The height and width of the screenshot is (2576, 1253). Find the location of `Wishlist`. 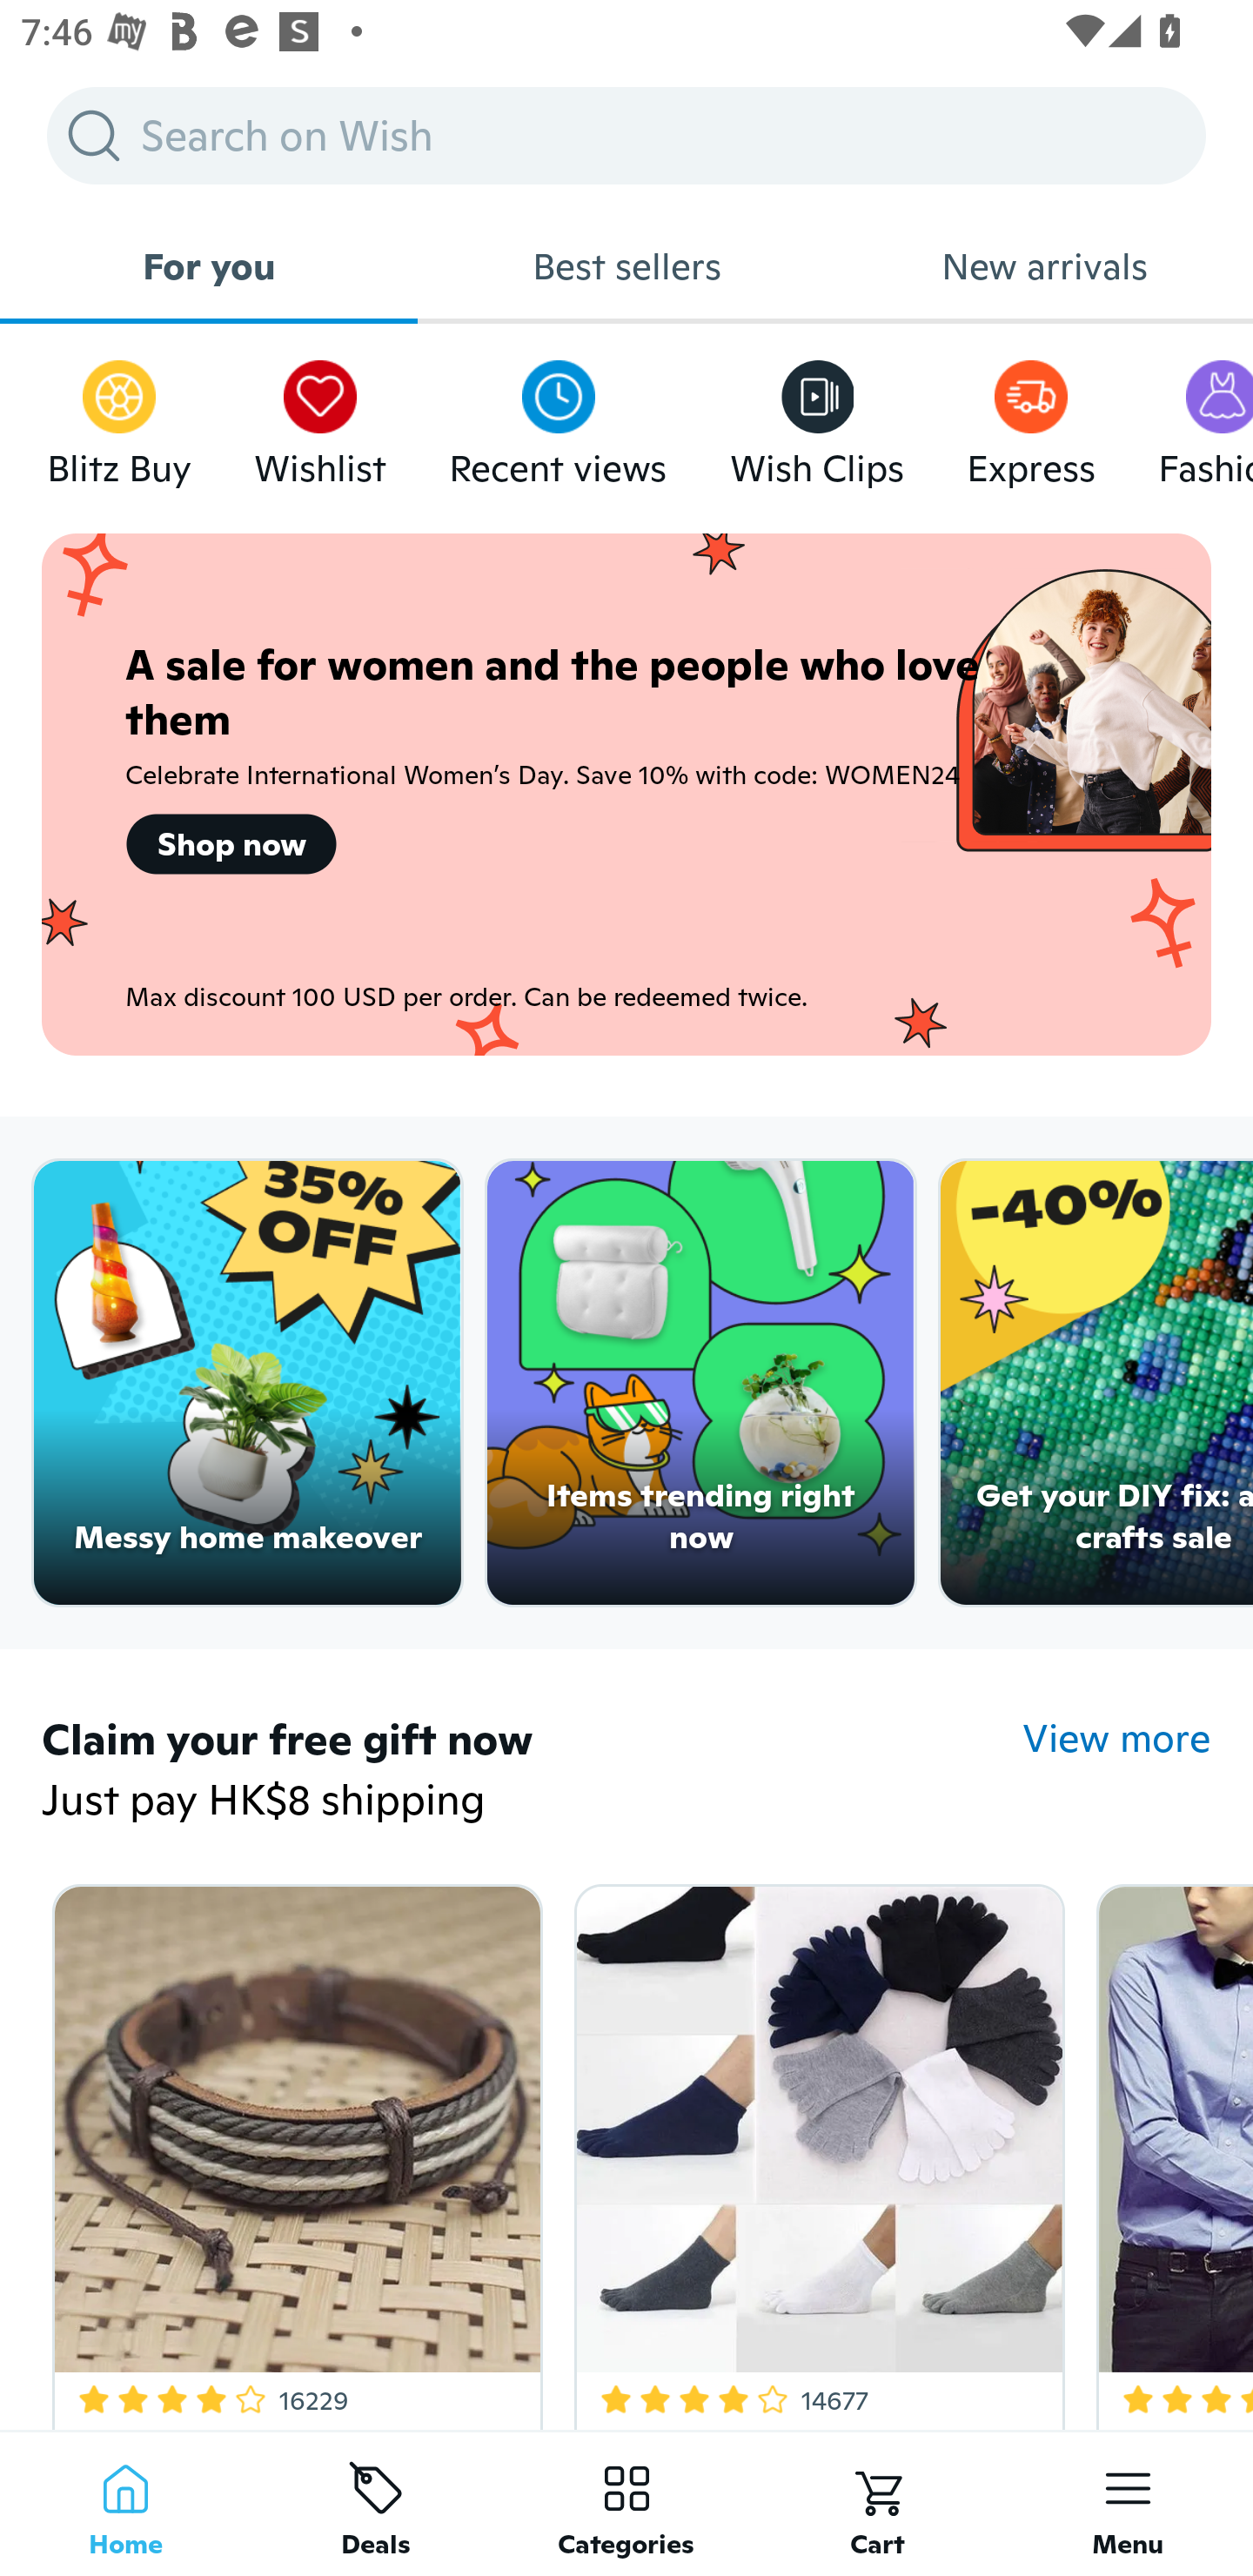

Wishlist is located at coordinates (320, 416).